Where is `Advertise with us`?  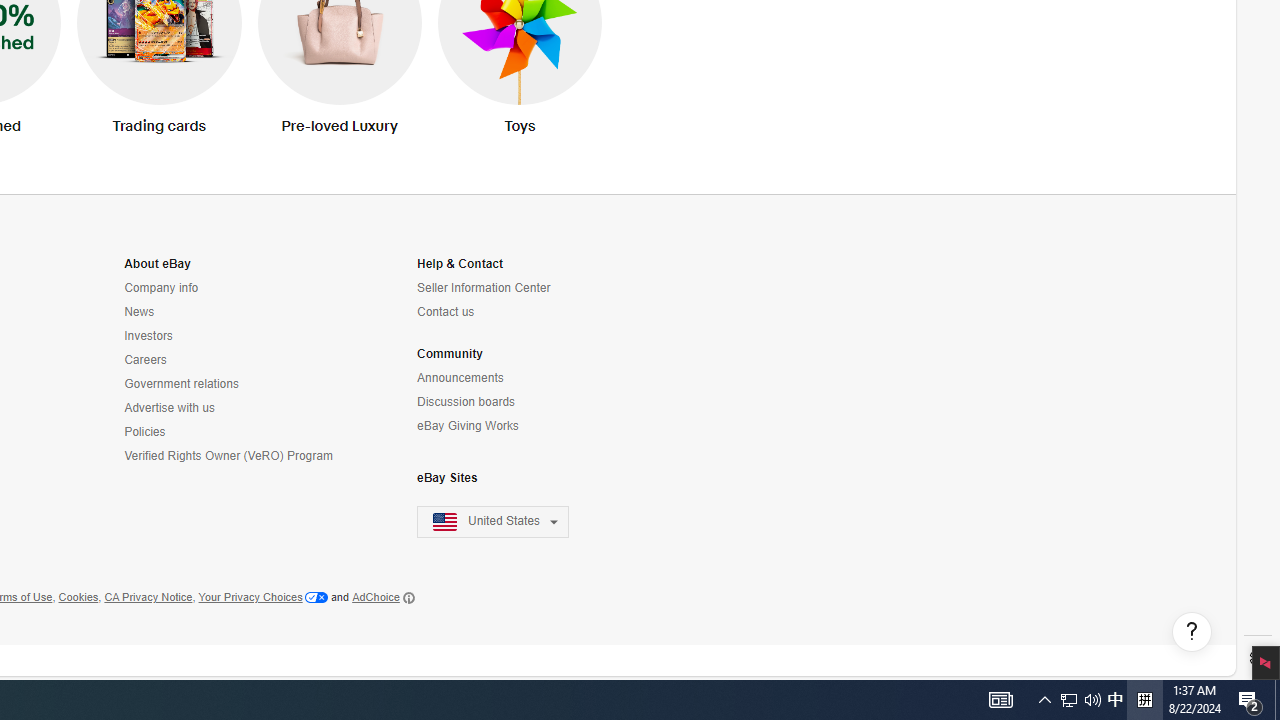
Advertise with us is located at coordinates (230, 408).